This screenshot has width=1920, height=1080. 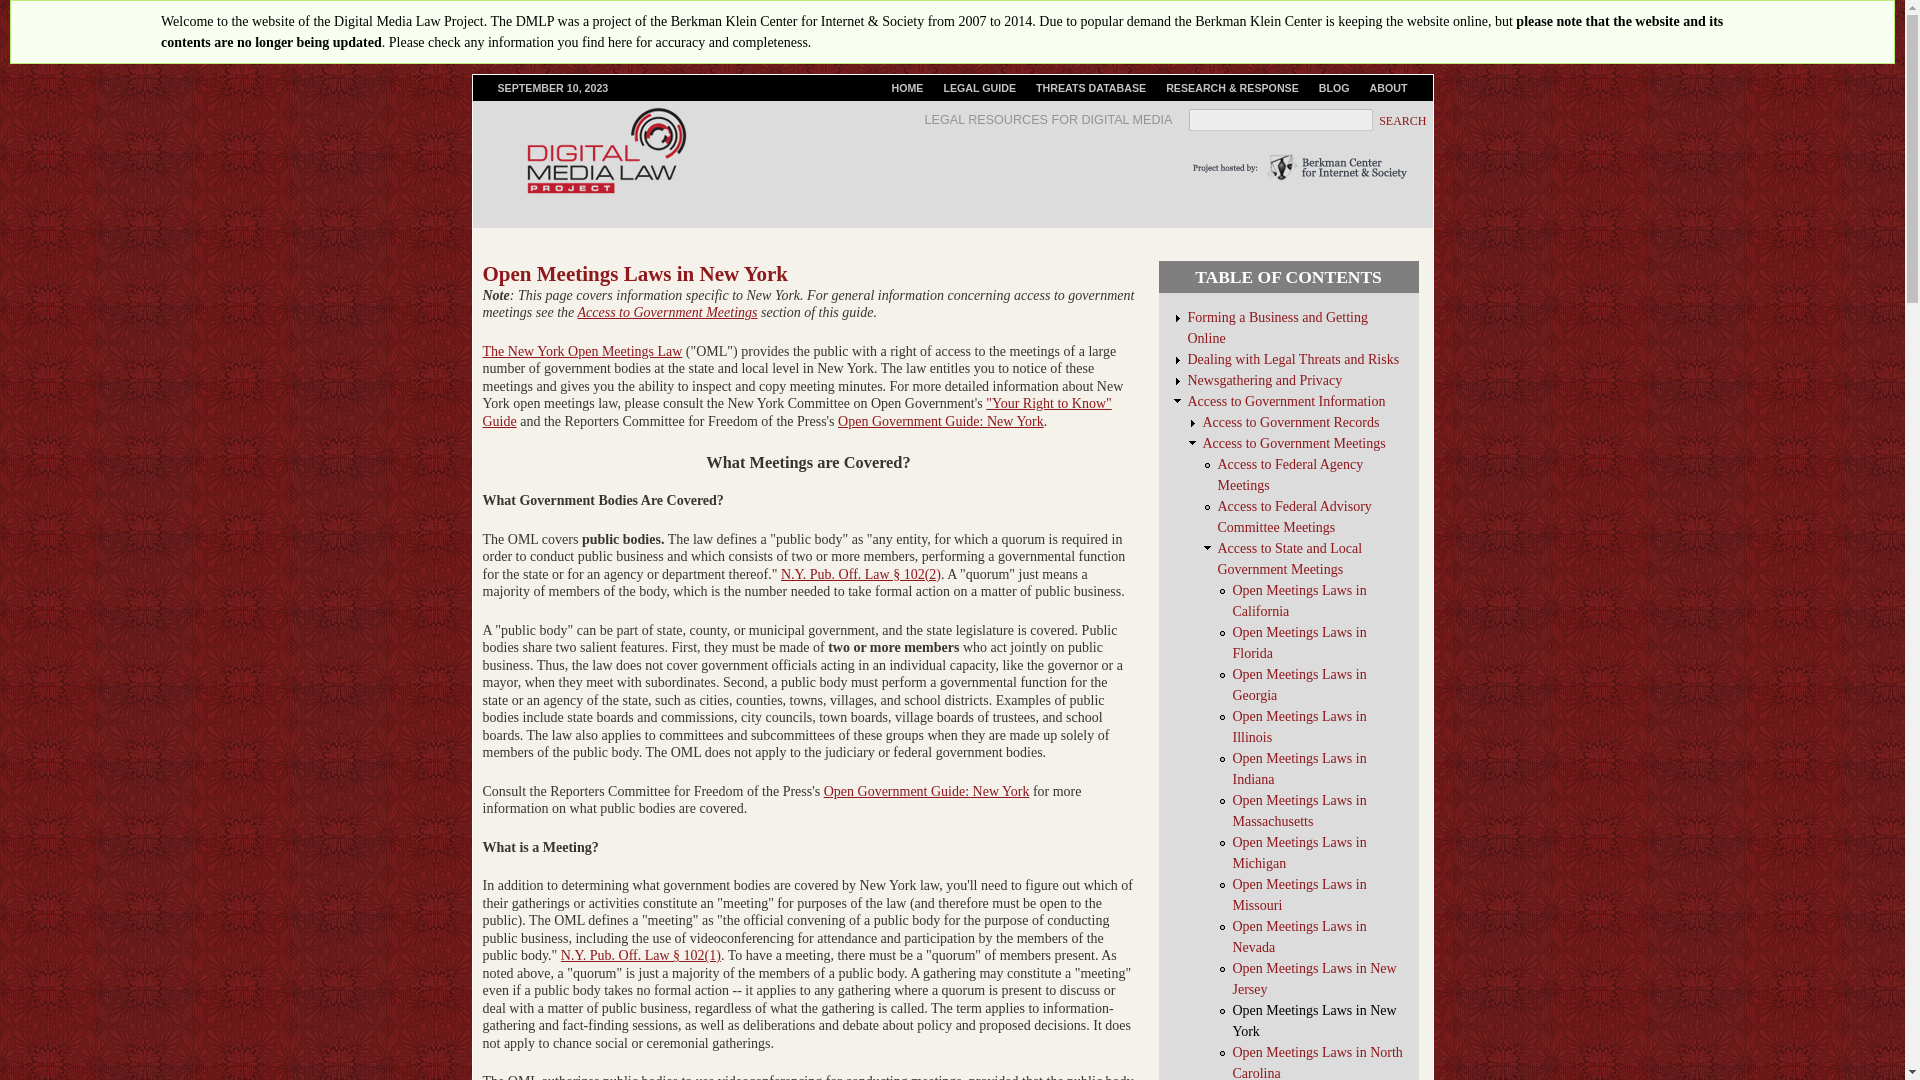 What do you see at coordinates (1290, 422) in the screenshot?
I see `Access to Government Records` at bounding box center [1290, 422].